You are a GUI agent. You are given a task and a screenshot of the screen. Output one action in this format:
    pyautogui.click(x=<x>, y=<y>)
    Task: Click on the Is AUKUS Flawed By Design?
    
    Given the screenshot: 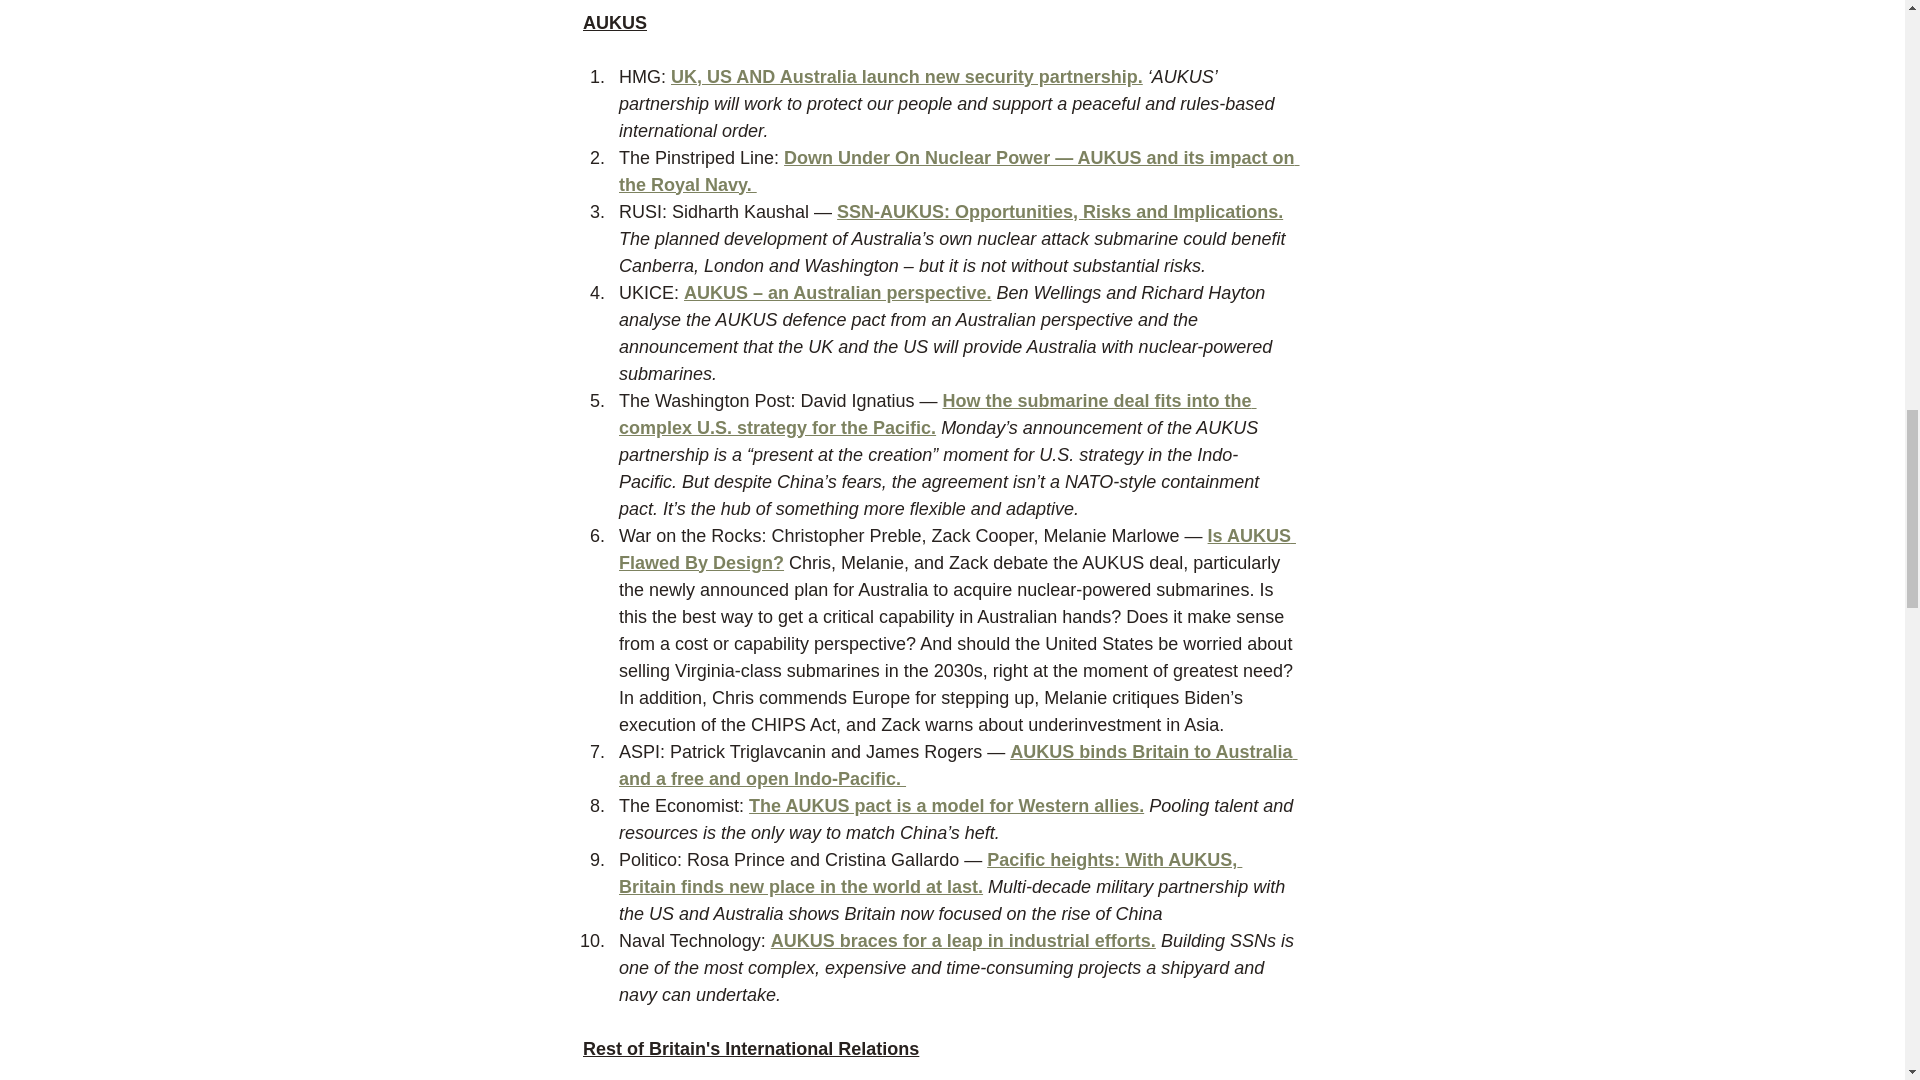 What is the action you would take?
    pyautogui.click(x=956, y=549)
    